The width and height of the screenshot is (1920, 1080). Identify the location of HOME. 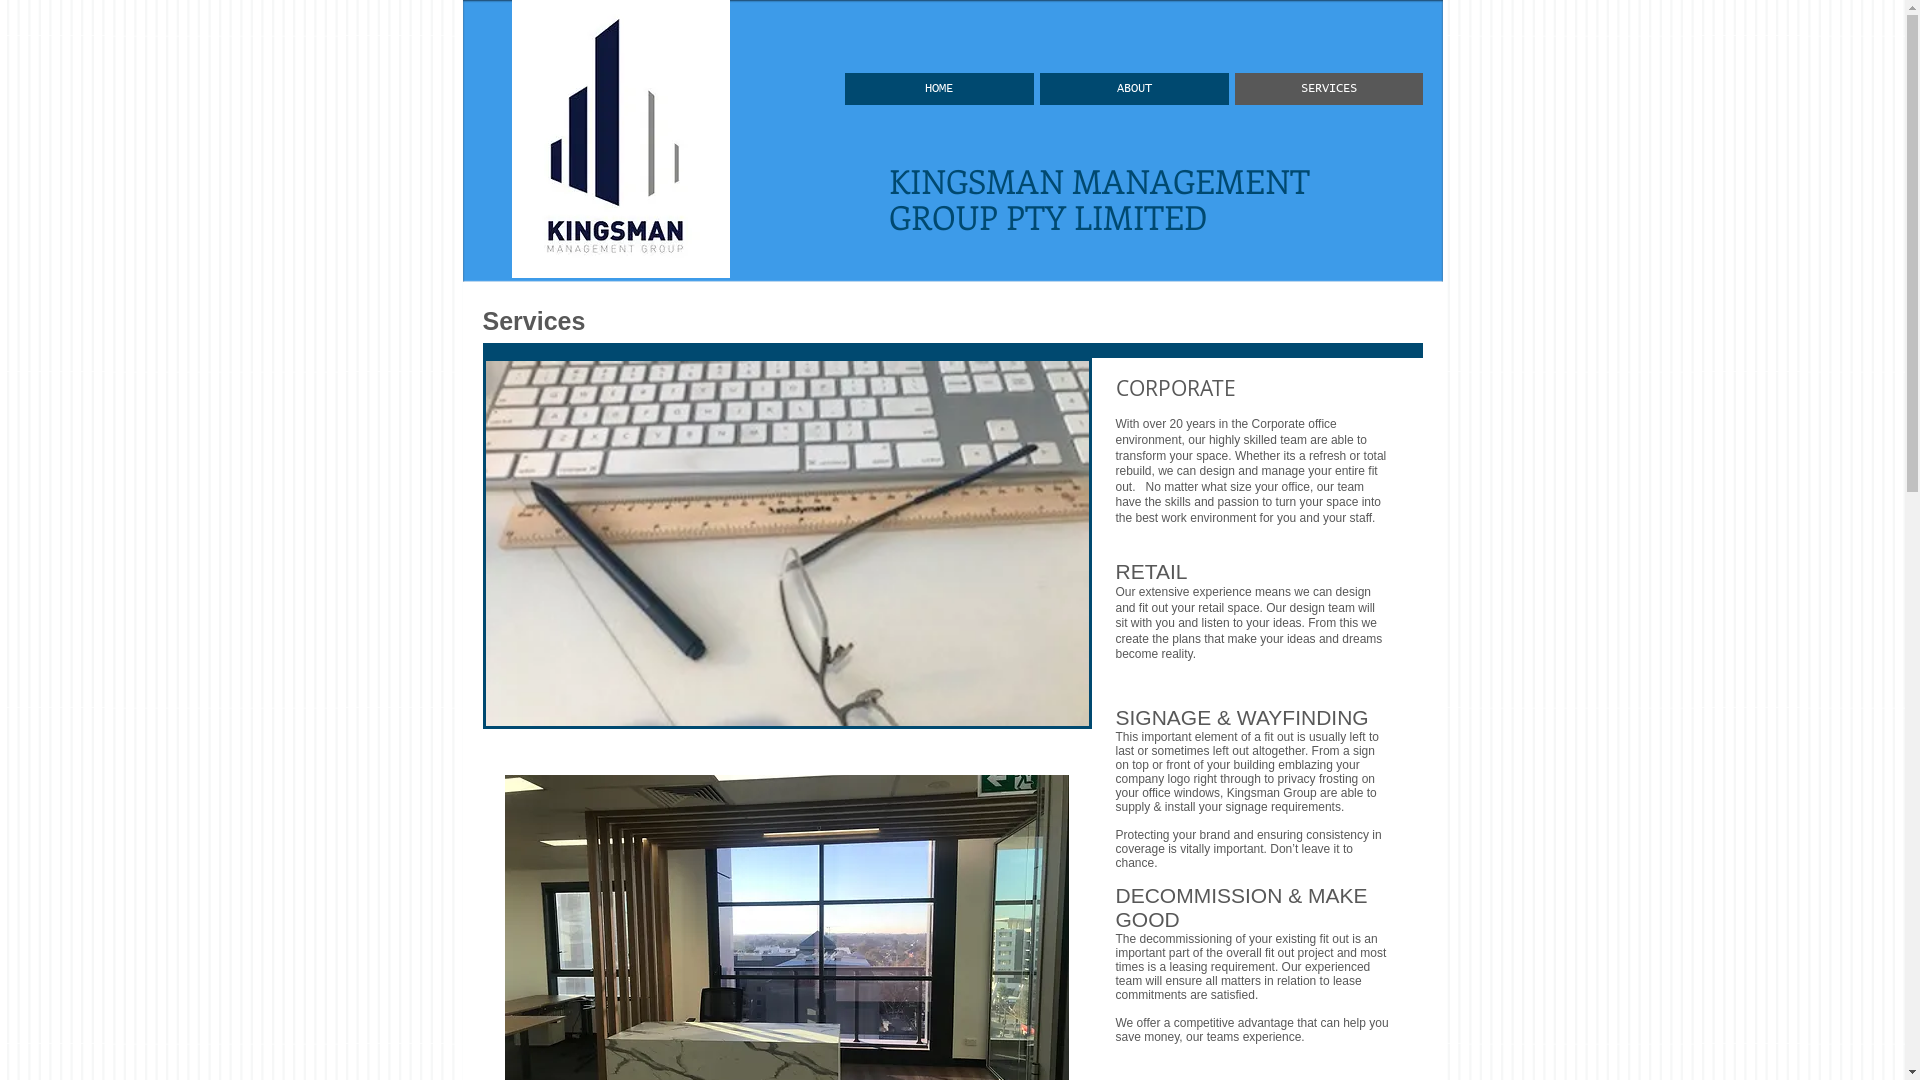
(938, 89).